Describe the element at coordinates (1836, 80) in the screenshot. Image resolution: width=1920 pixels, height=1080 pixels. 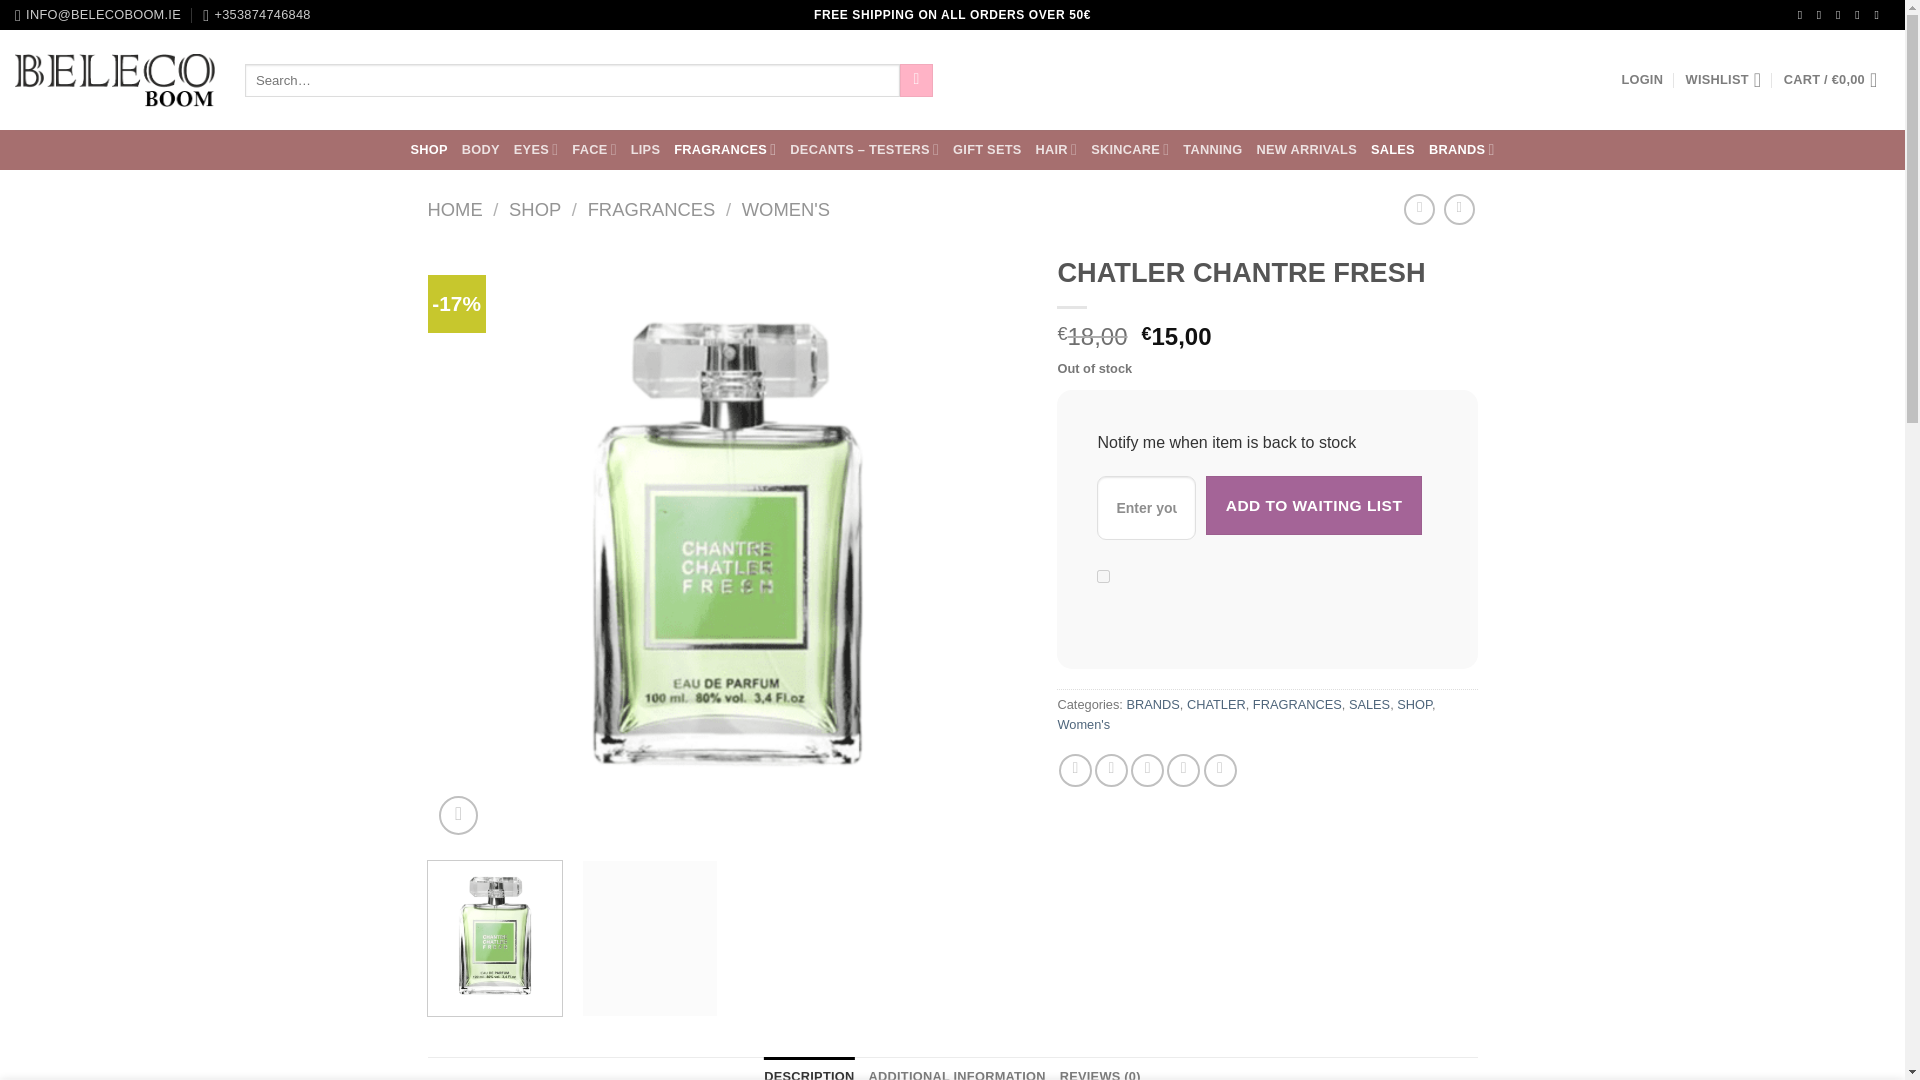
I see `Cart` at that location.